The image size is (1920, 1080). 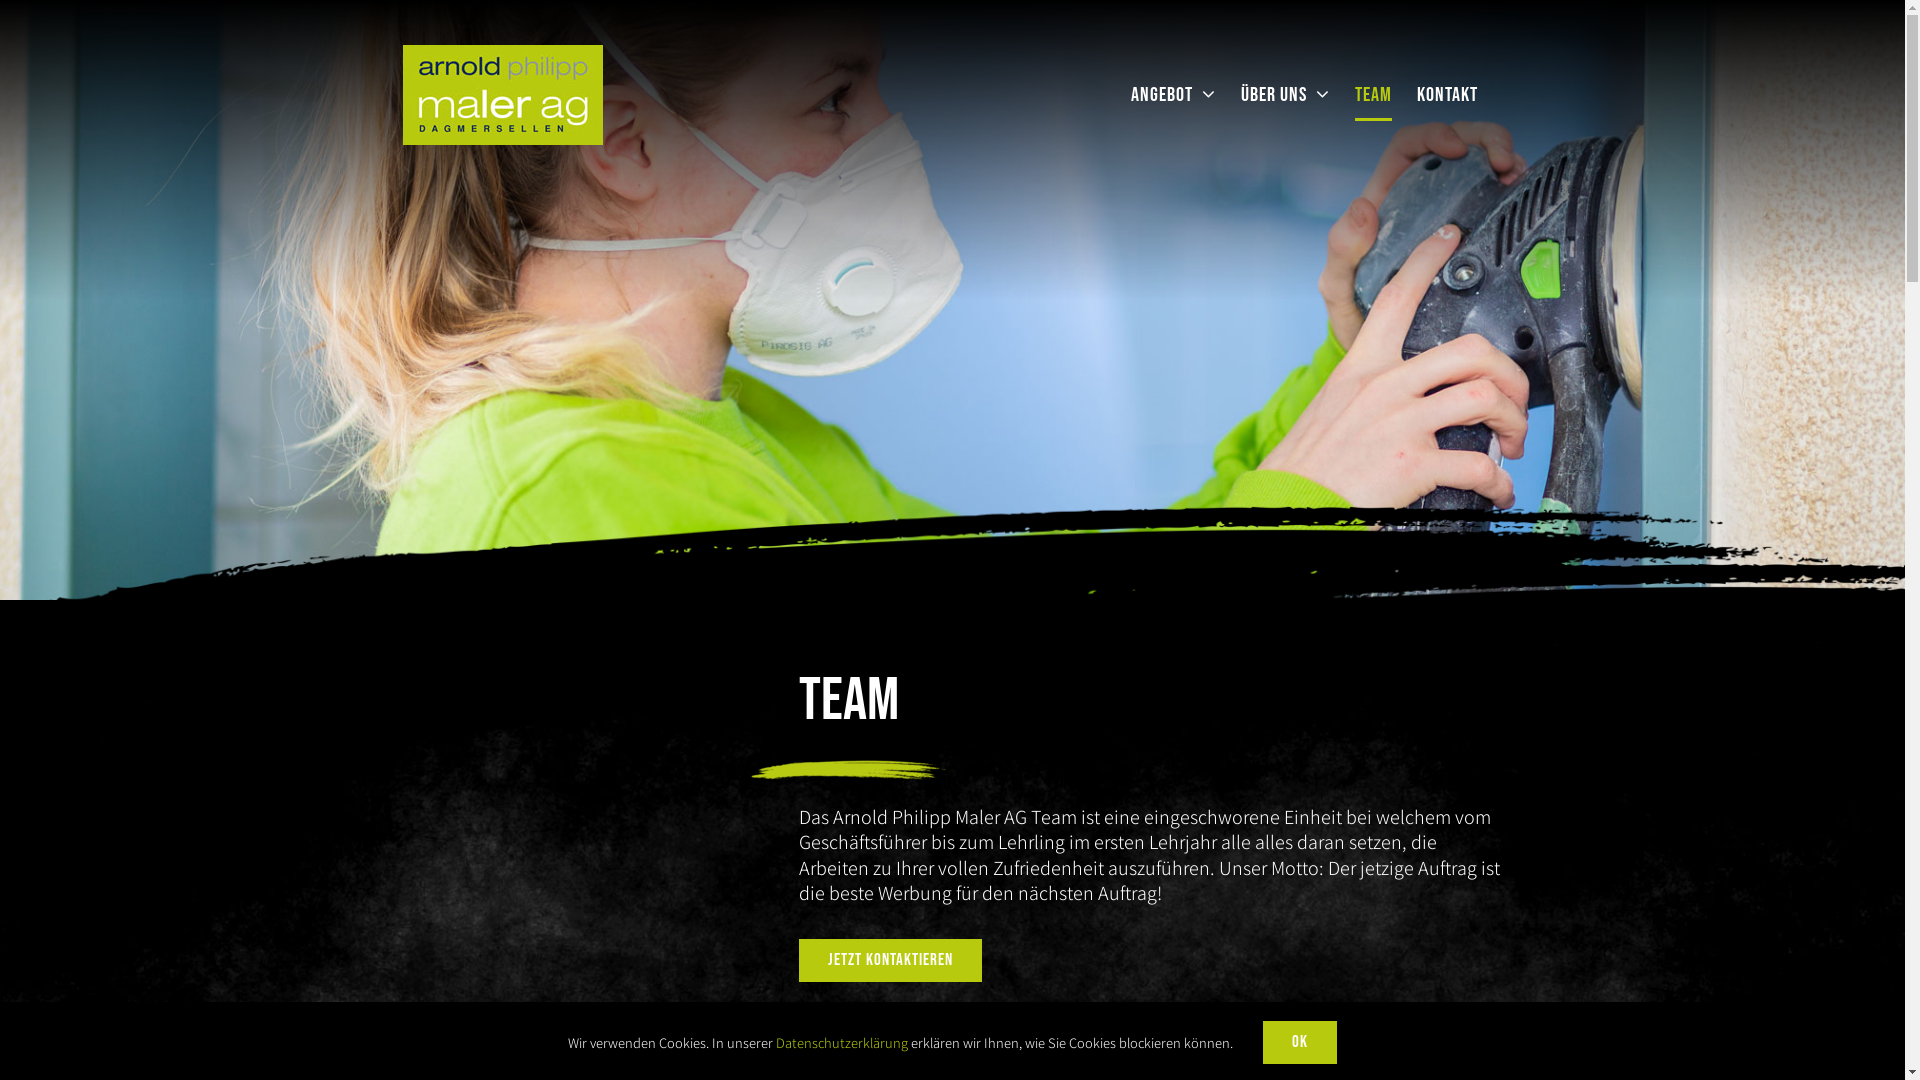 I want to click on Angebot, so click(x=1172, y=95).